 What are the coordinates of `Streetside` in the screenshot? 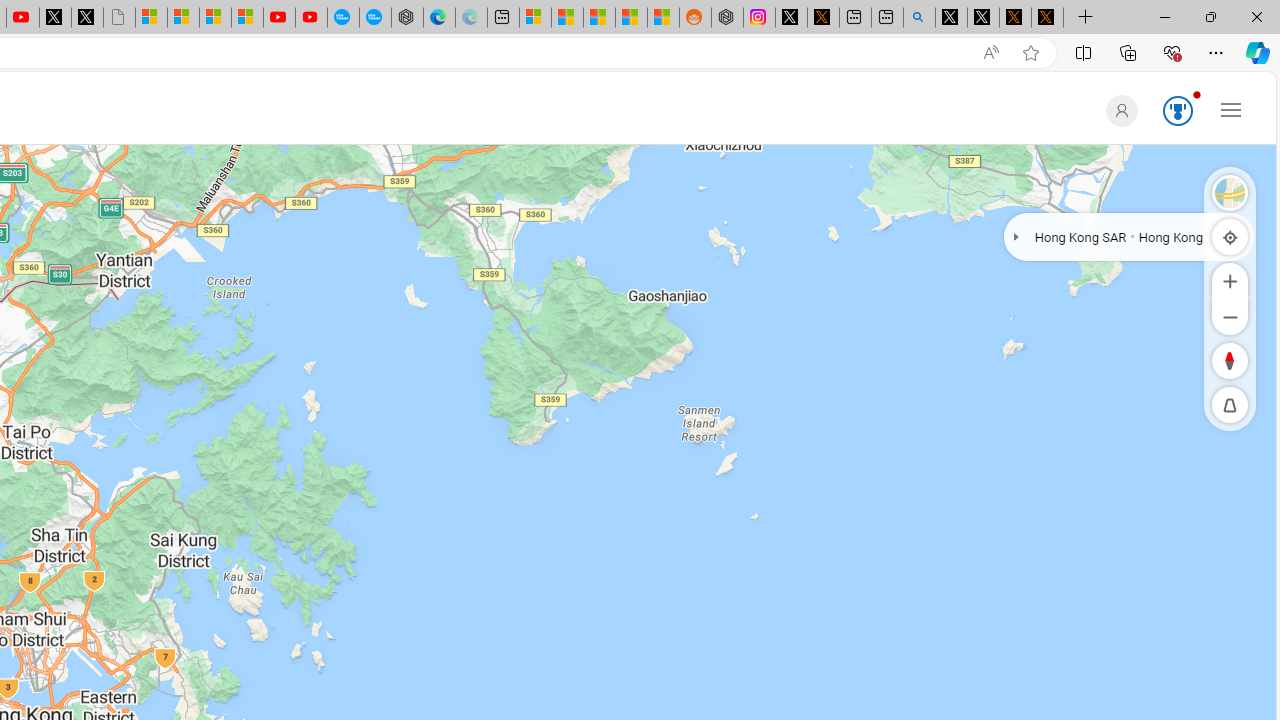 It's located at (1230, 192).